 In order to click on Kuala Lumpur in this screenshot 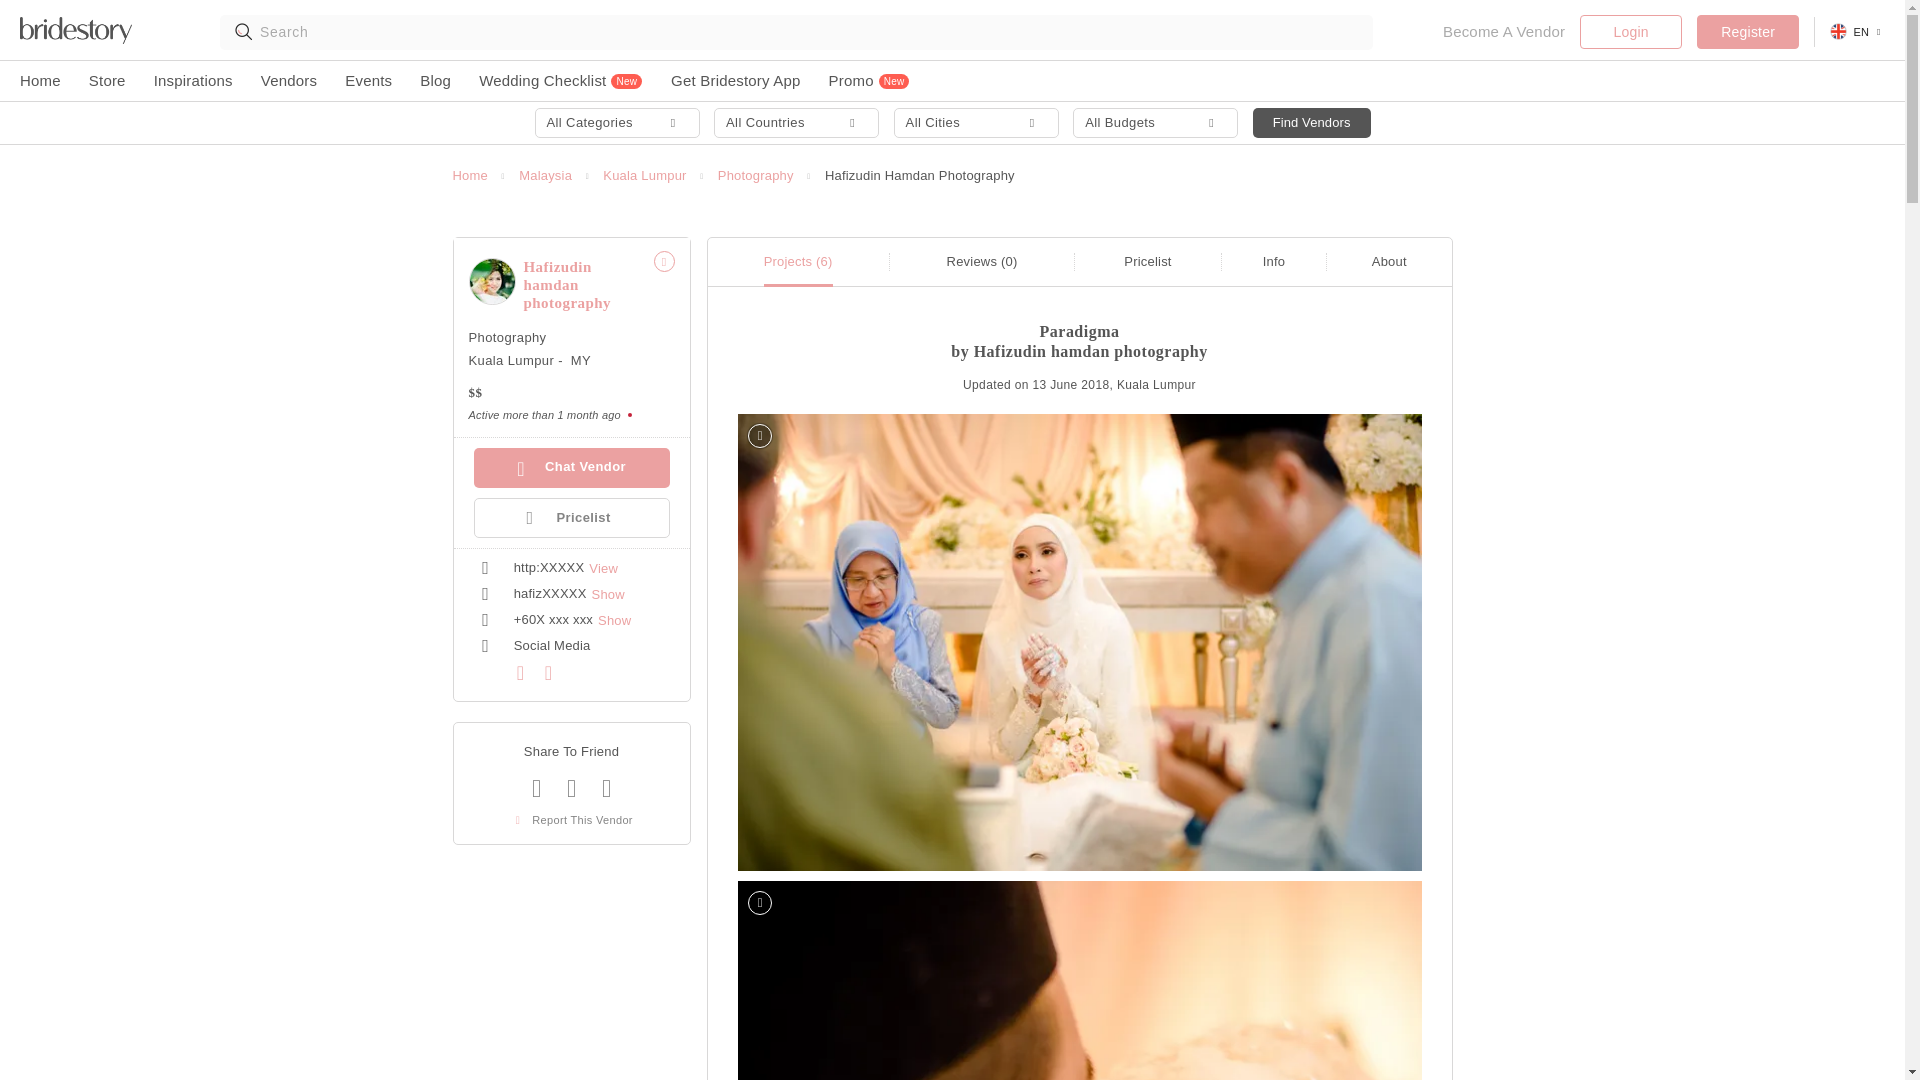, I will do `click(511, 360)`.